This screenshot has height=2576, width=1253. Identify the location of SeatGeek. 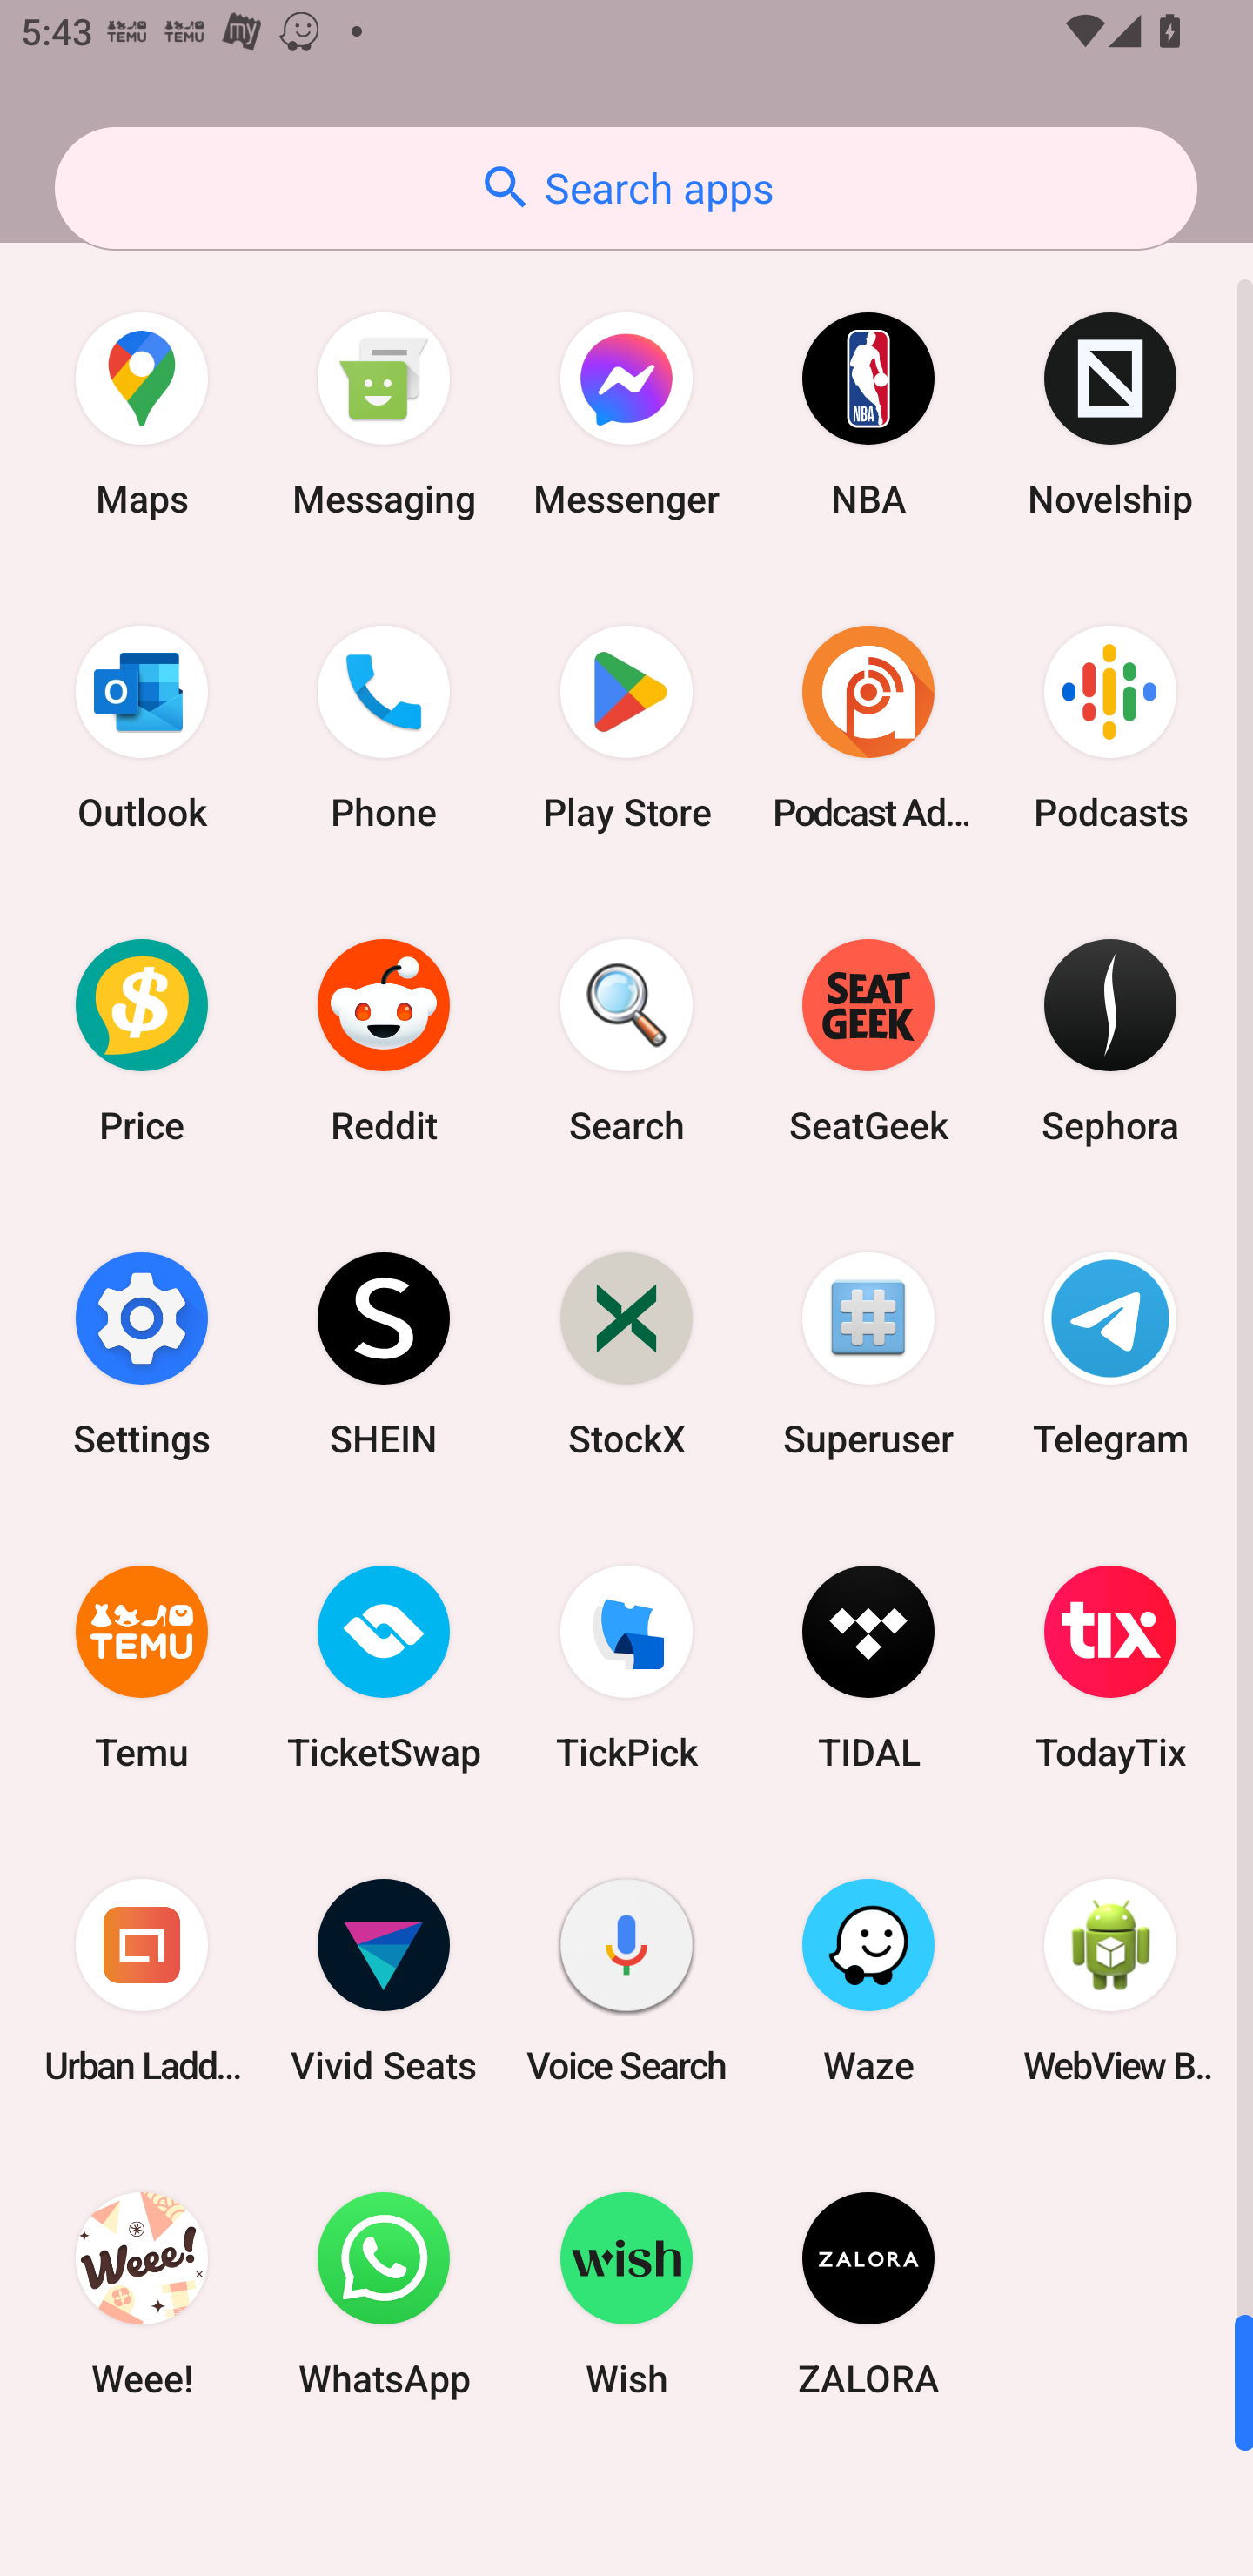
(868, 1041).